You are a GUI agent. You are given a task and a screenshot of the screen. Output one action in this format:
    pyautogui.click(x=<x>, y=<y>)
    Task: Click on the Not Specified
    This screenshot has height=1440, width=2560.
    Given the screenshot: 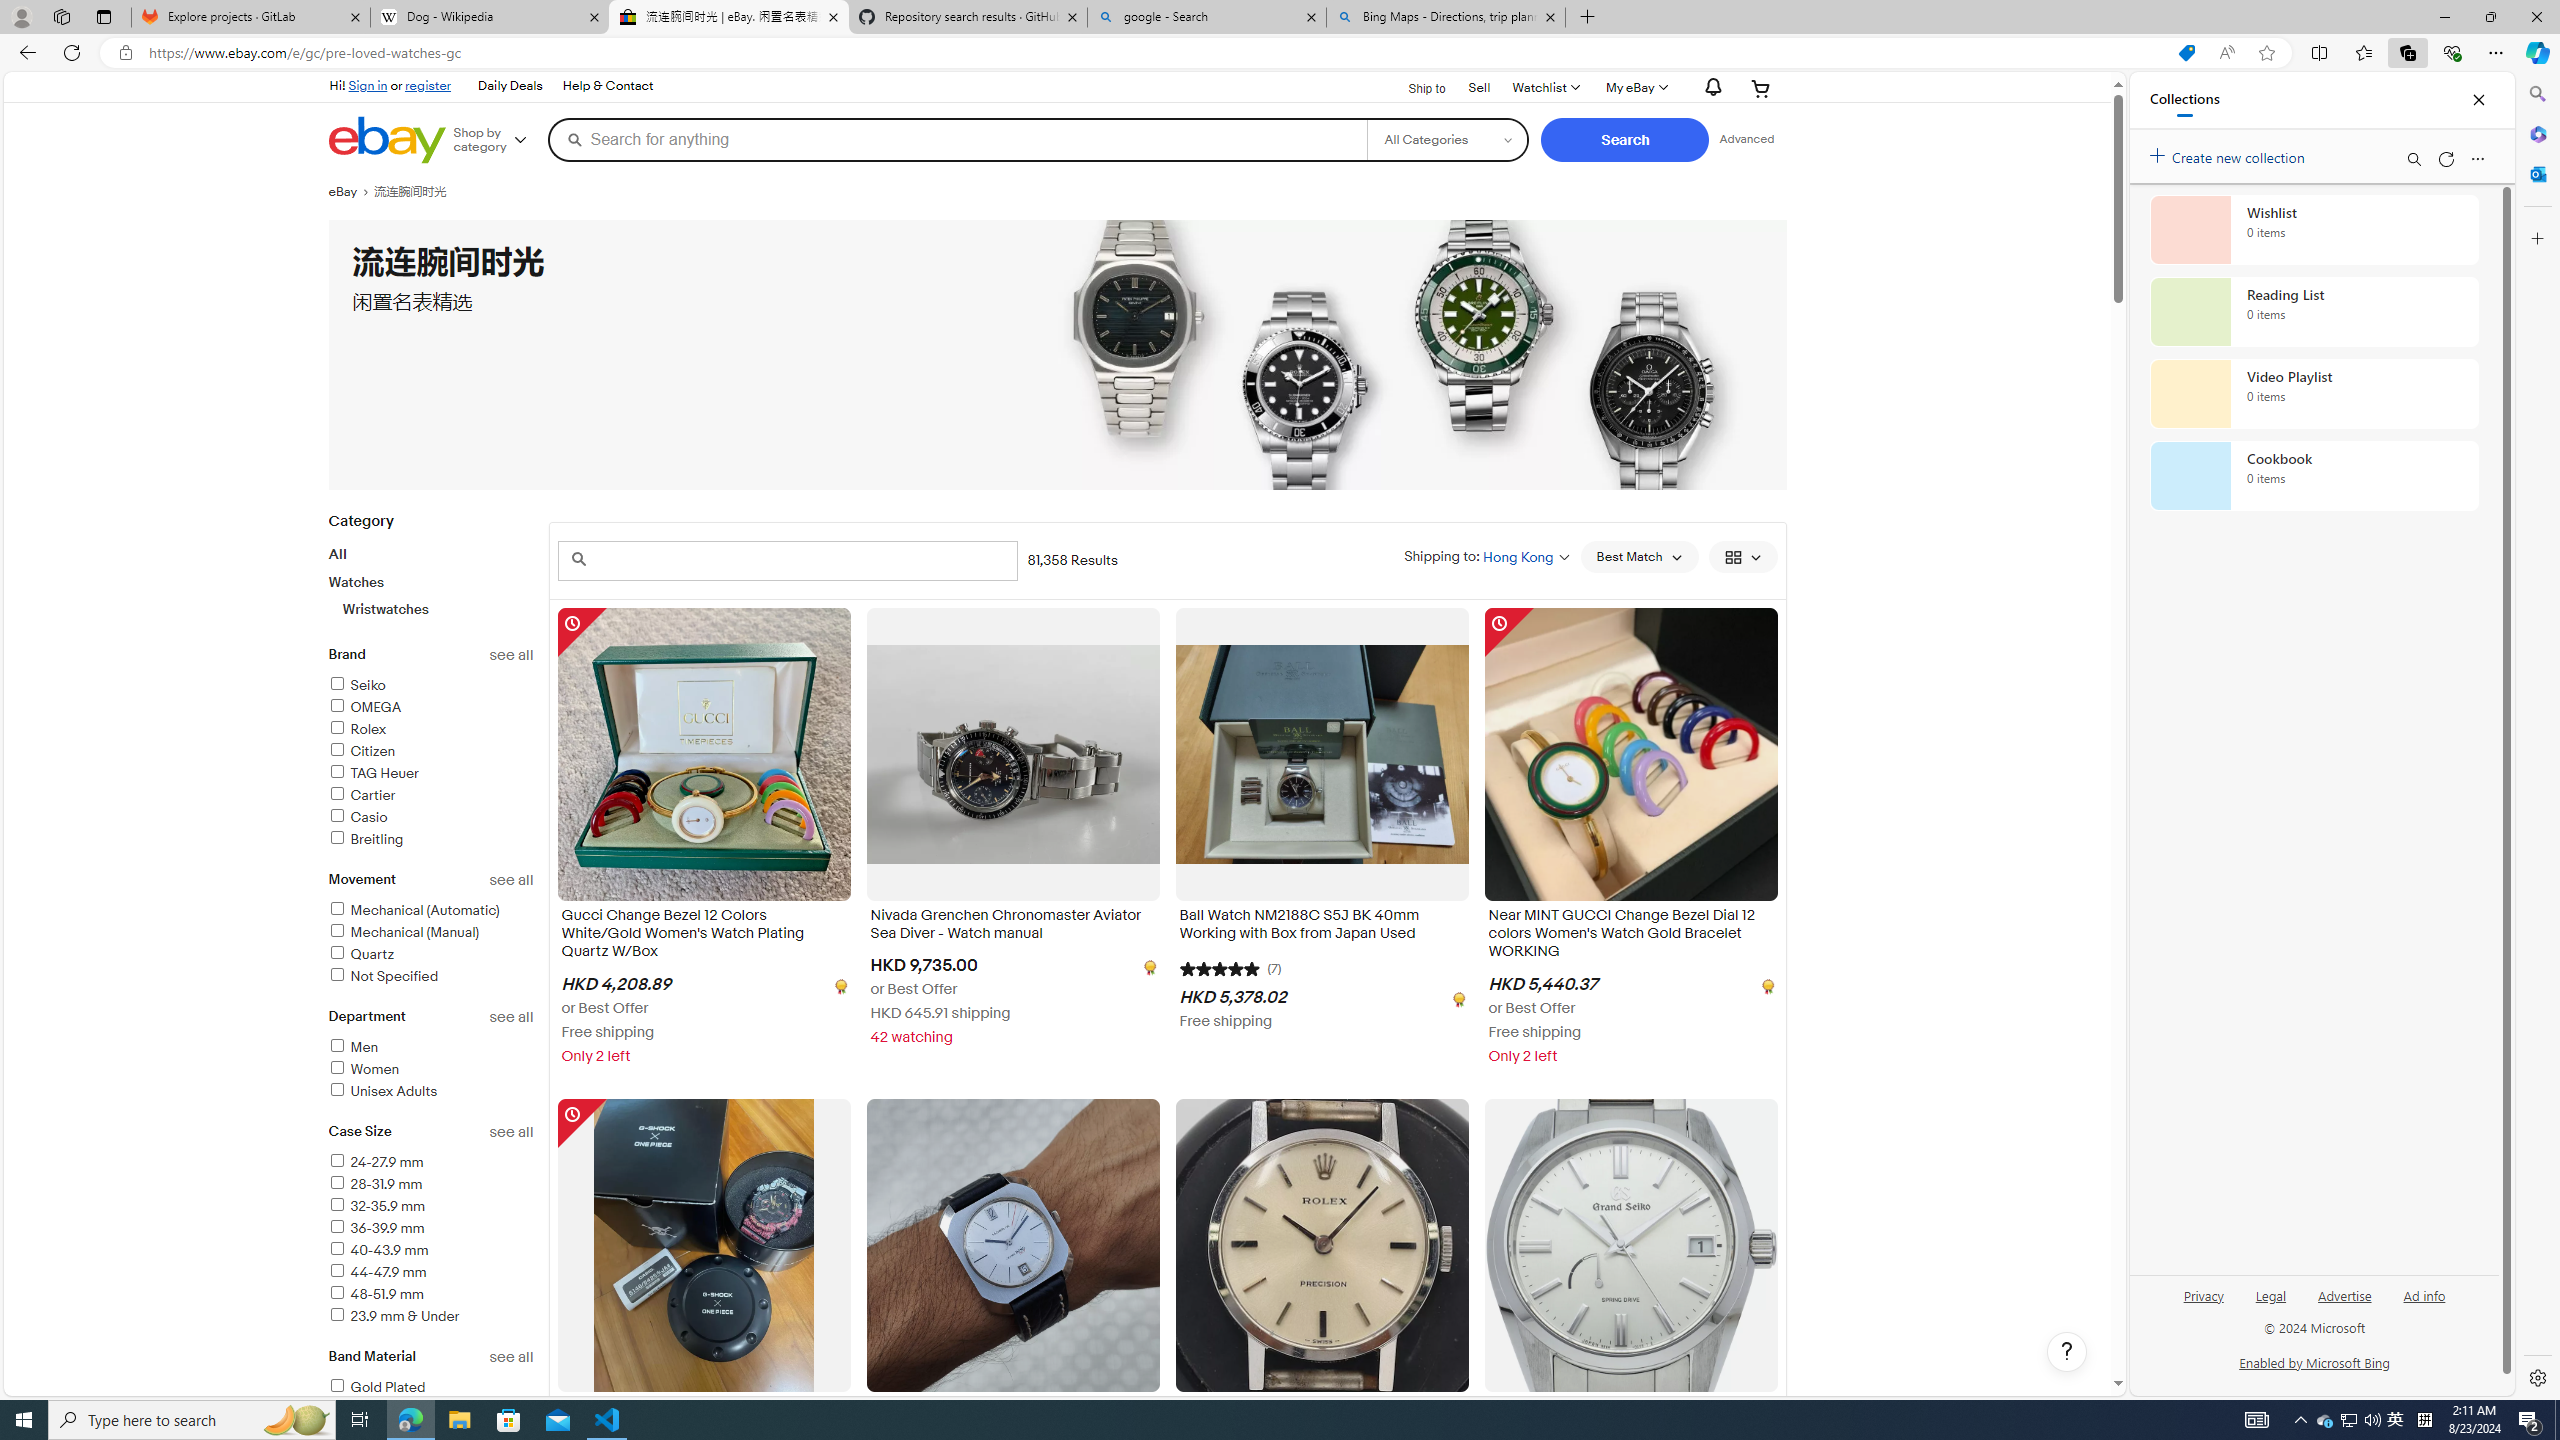 What is the action you would take?
    pyautogui.click(x=382, y=976)
    